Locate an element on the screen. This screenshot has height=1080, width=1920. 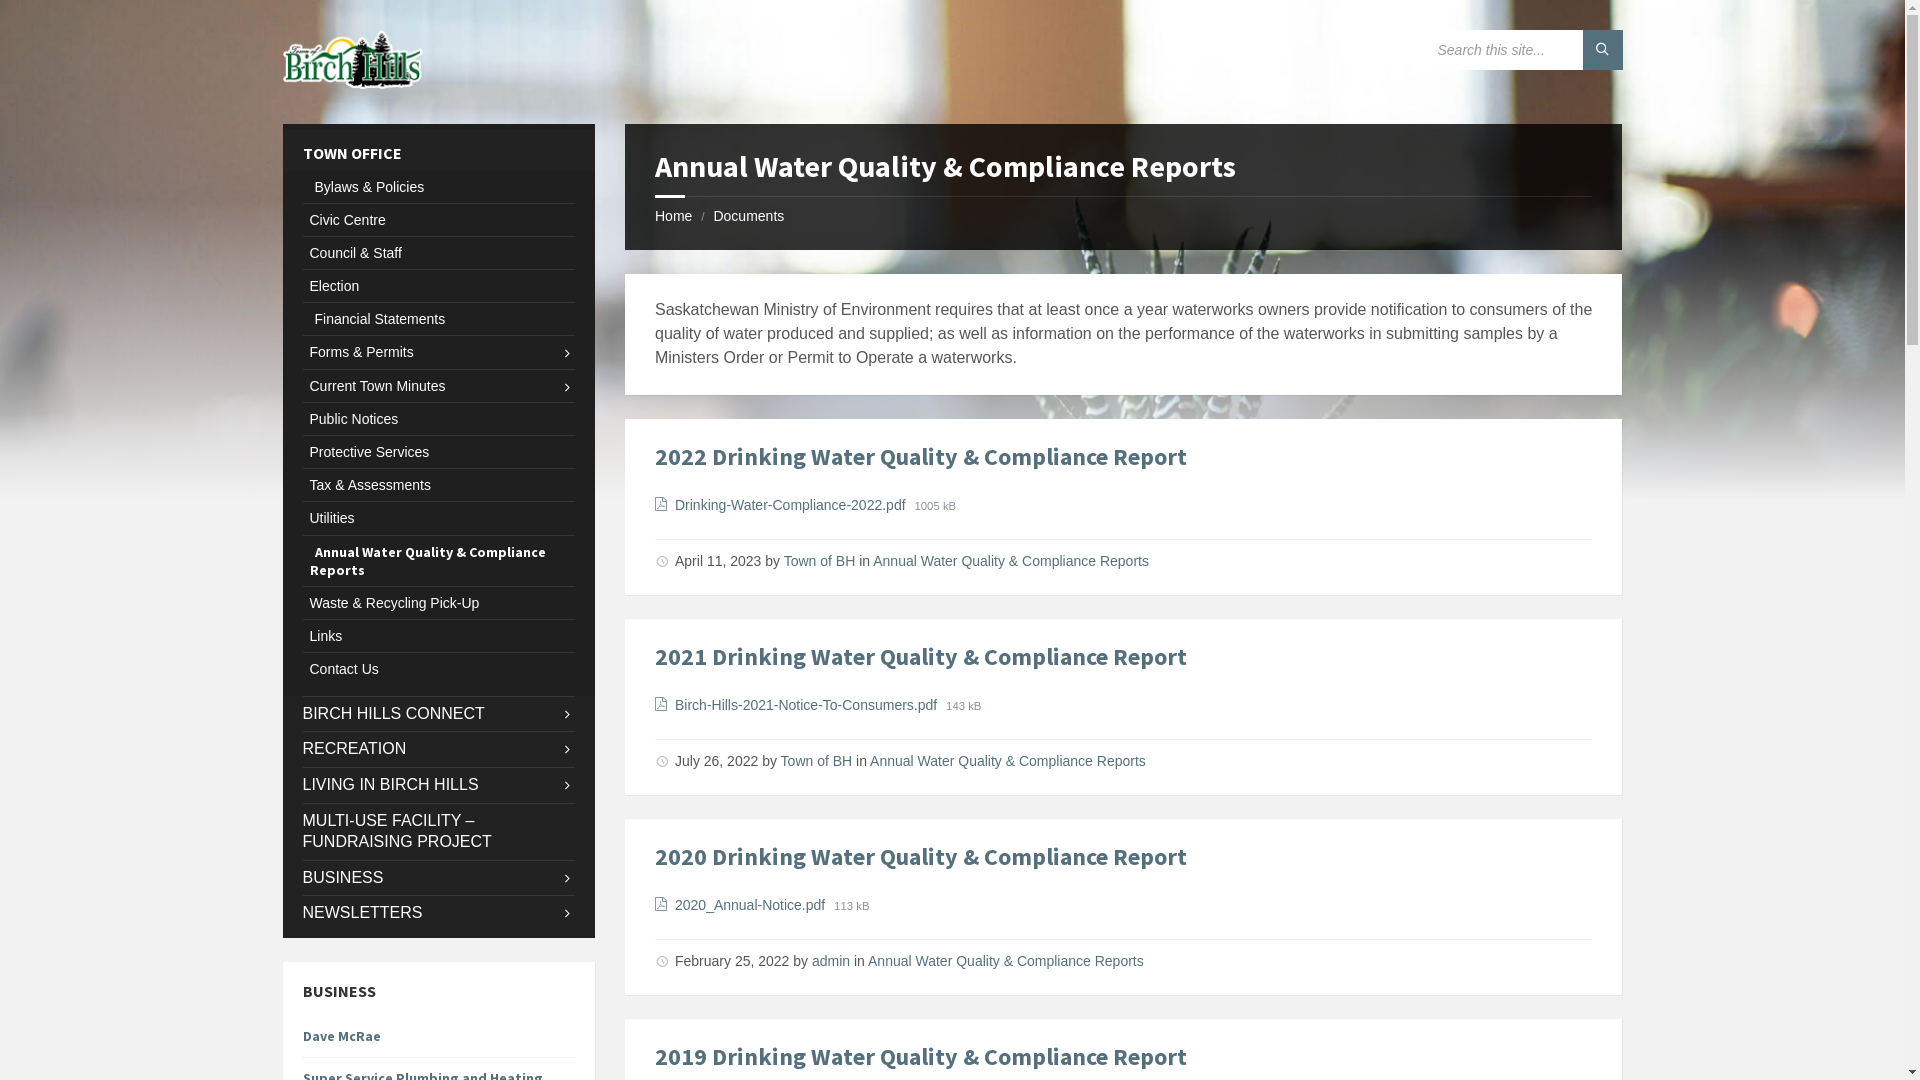
Birch-Hills-2021-Notice-To-Consumers.pdf is located at coordinates (810, 705).